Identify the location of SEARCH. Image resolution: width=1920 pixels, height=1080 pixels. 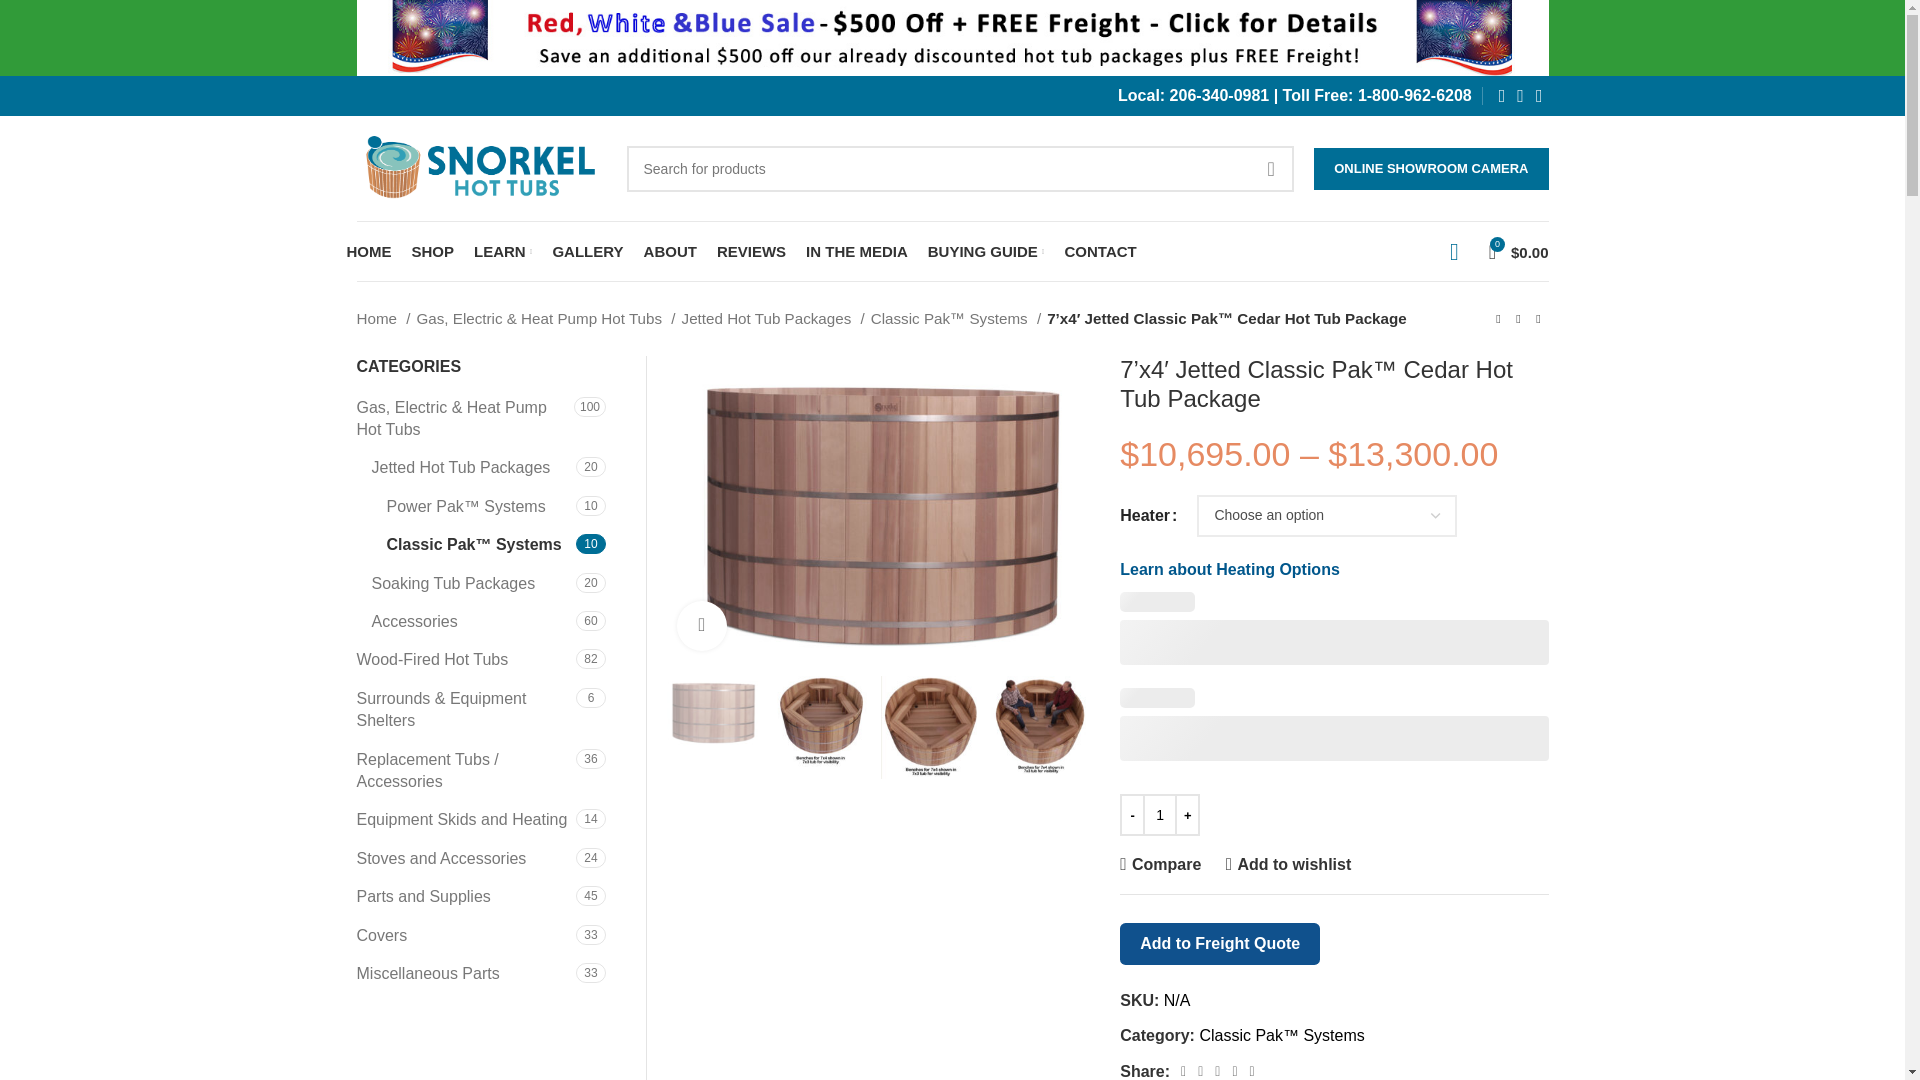
(1271, 168).